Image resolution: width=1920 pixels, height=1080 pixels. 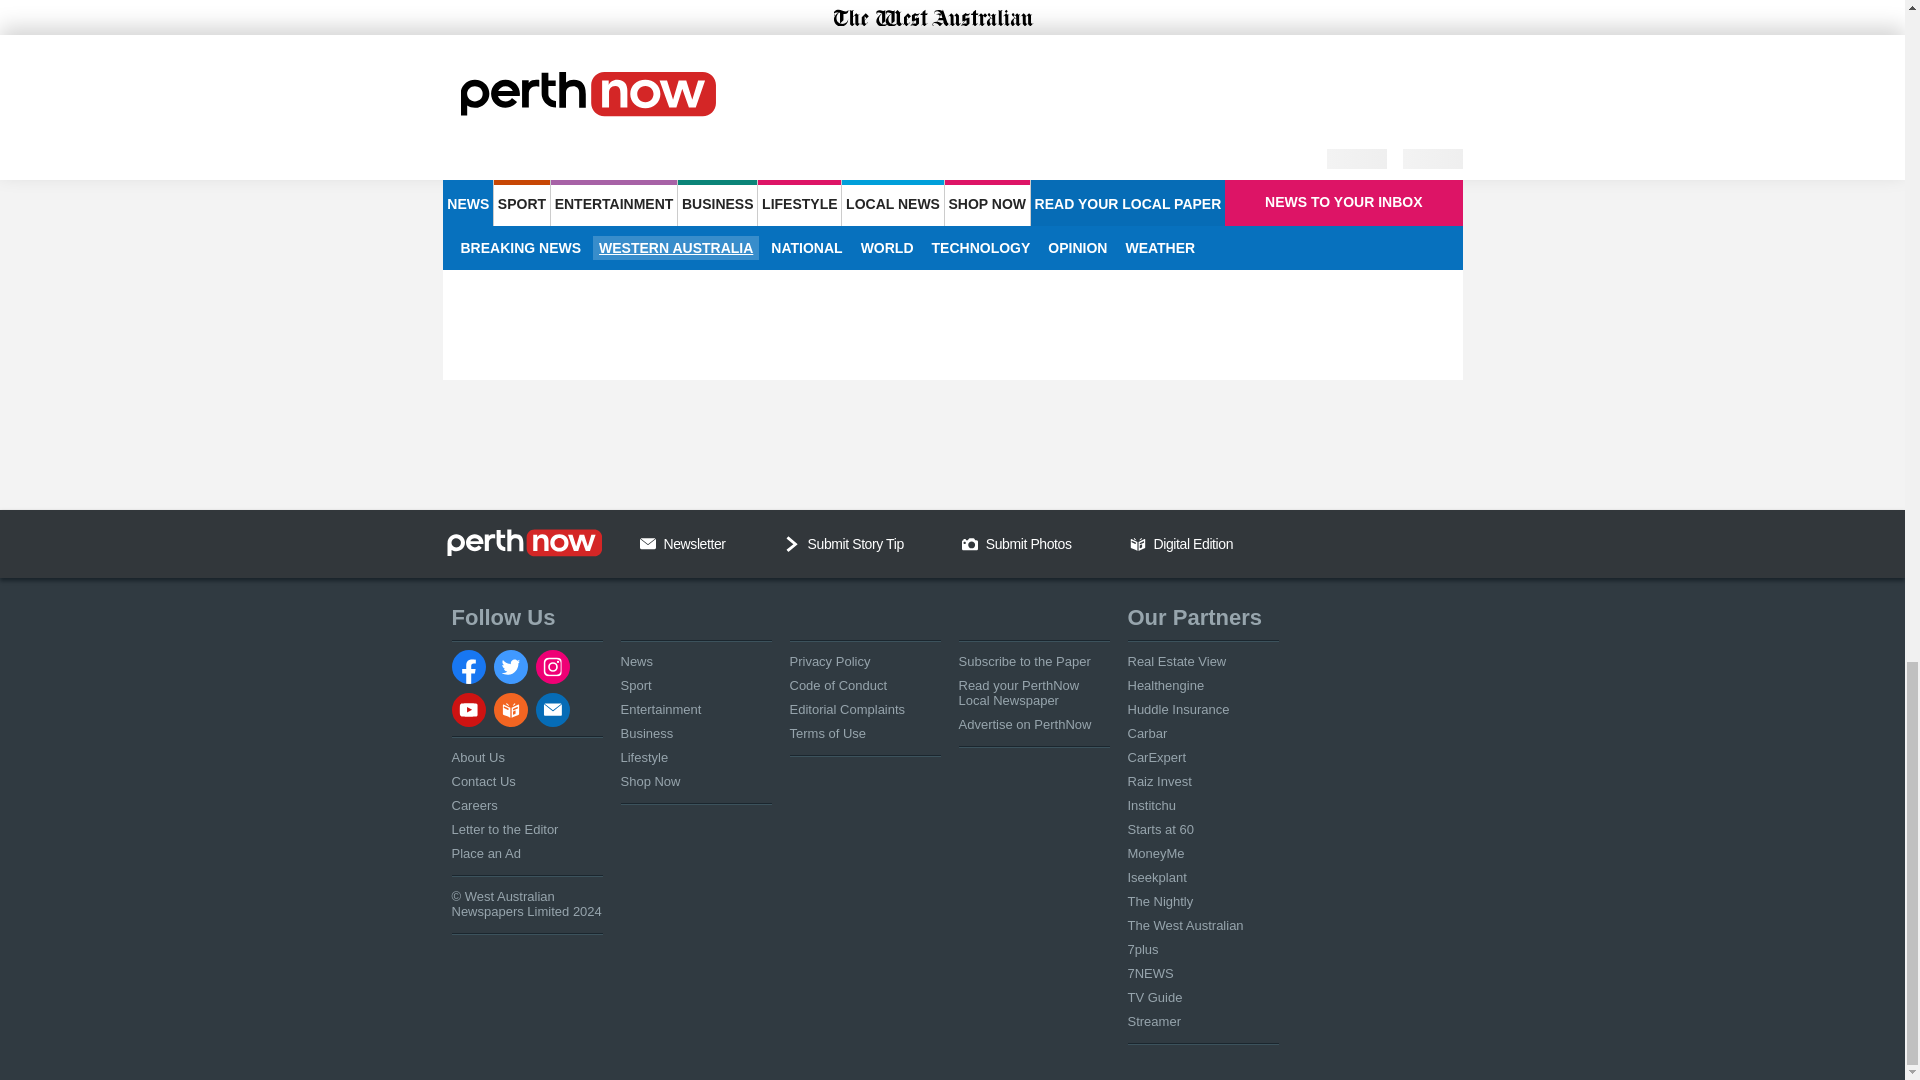 I want to click on Email Us, so click(x=648, y=543).